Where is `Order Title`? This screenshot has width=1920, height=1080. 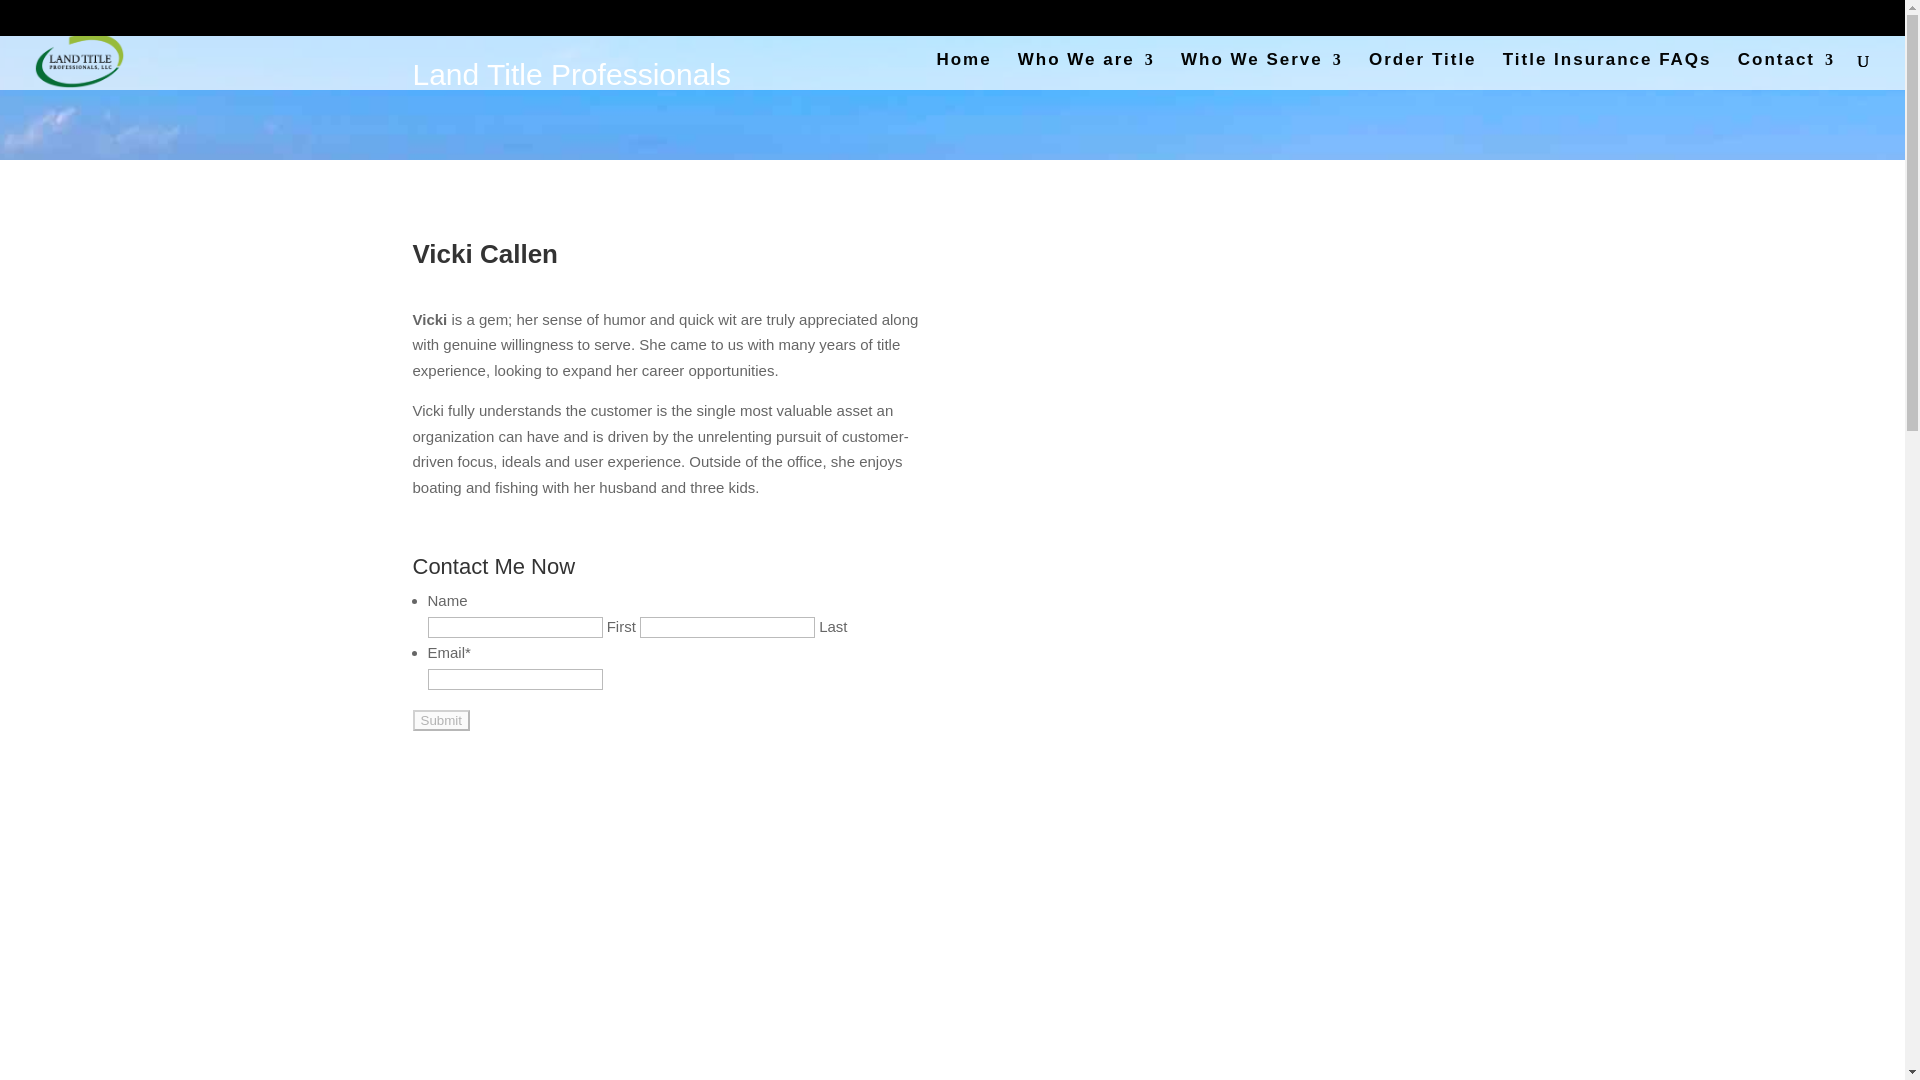 Order Title is located at coordinates (1422, 70).